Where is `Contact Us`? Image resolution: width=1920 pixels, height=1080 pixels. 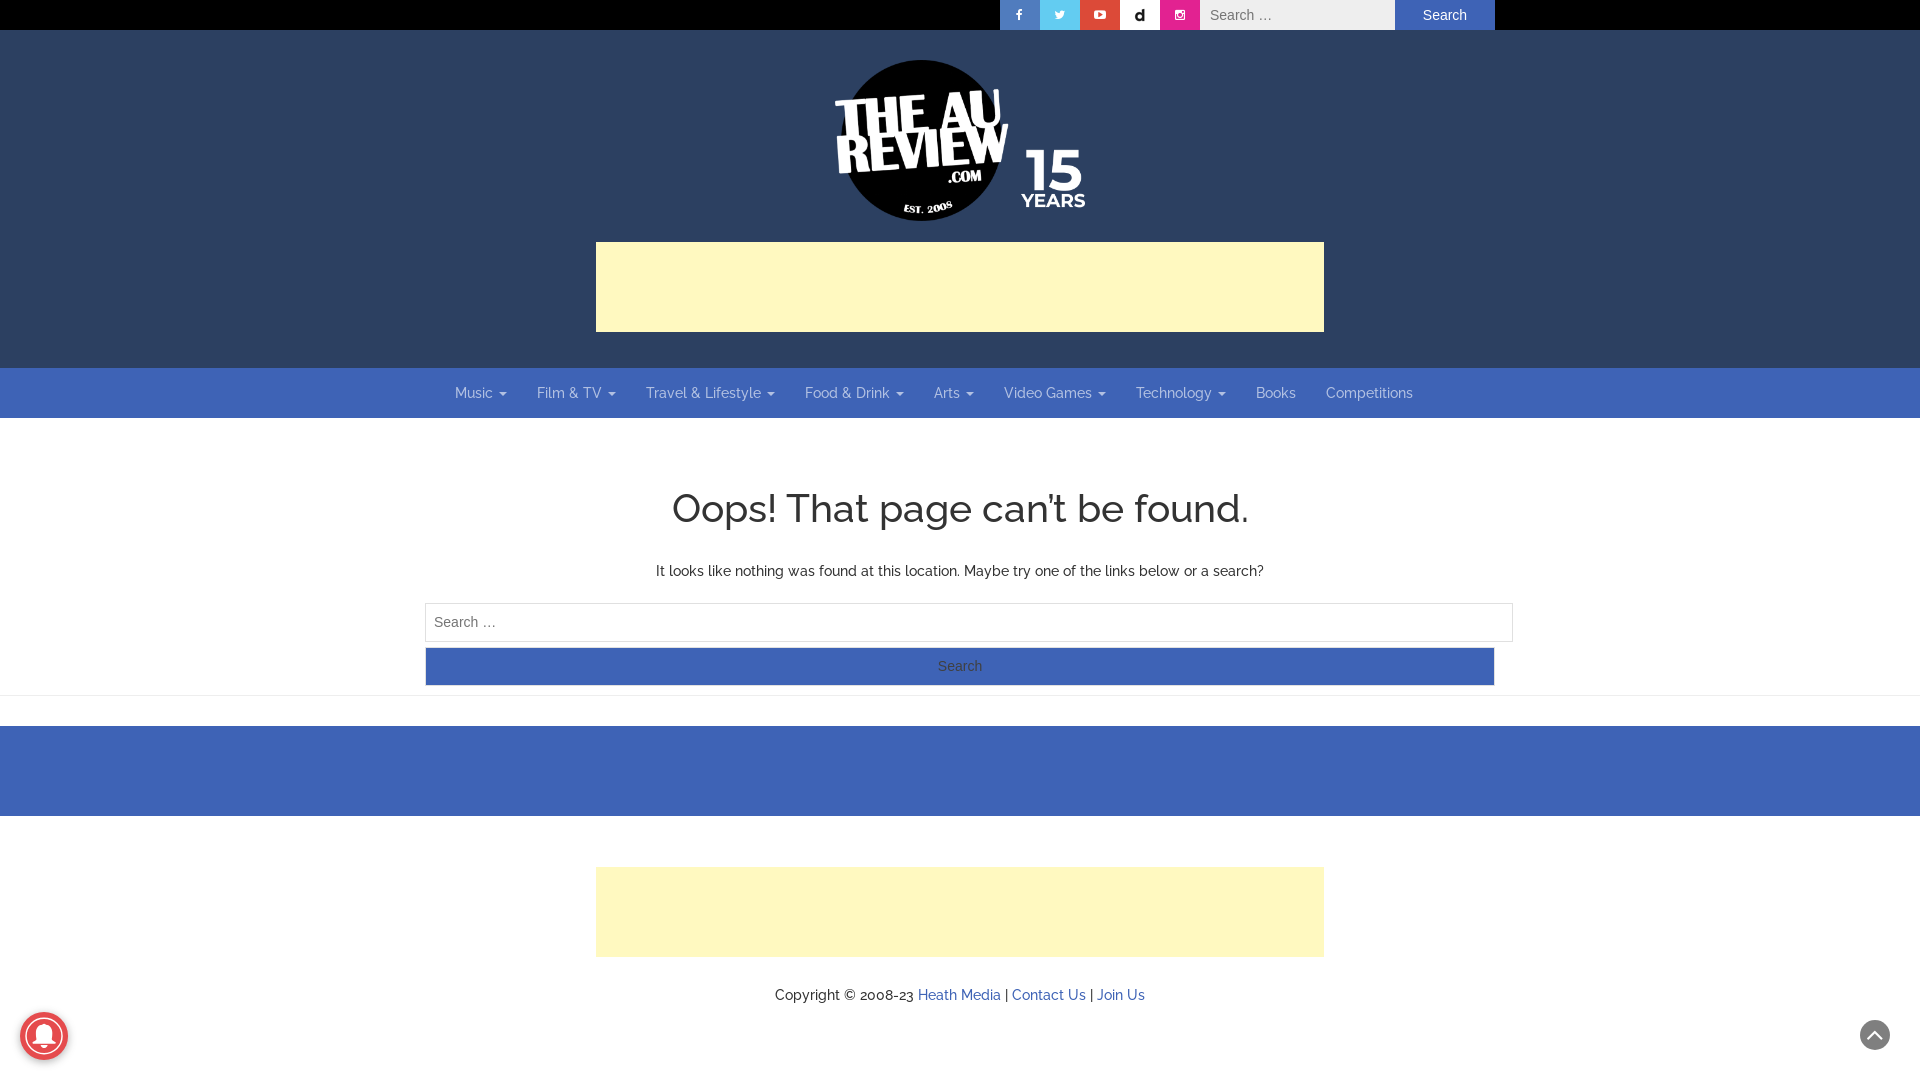 Contact Us is located at coordinates (1049, 995).